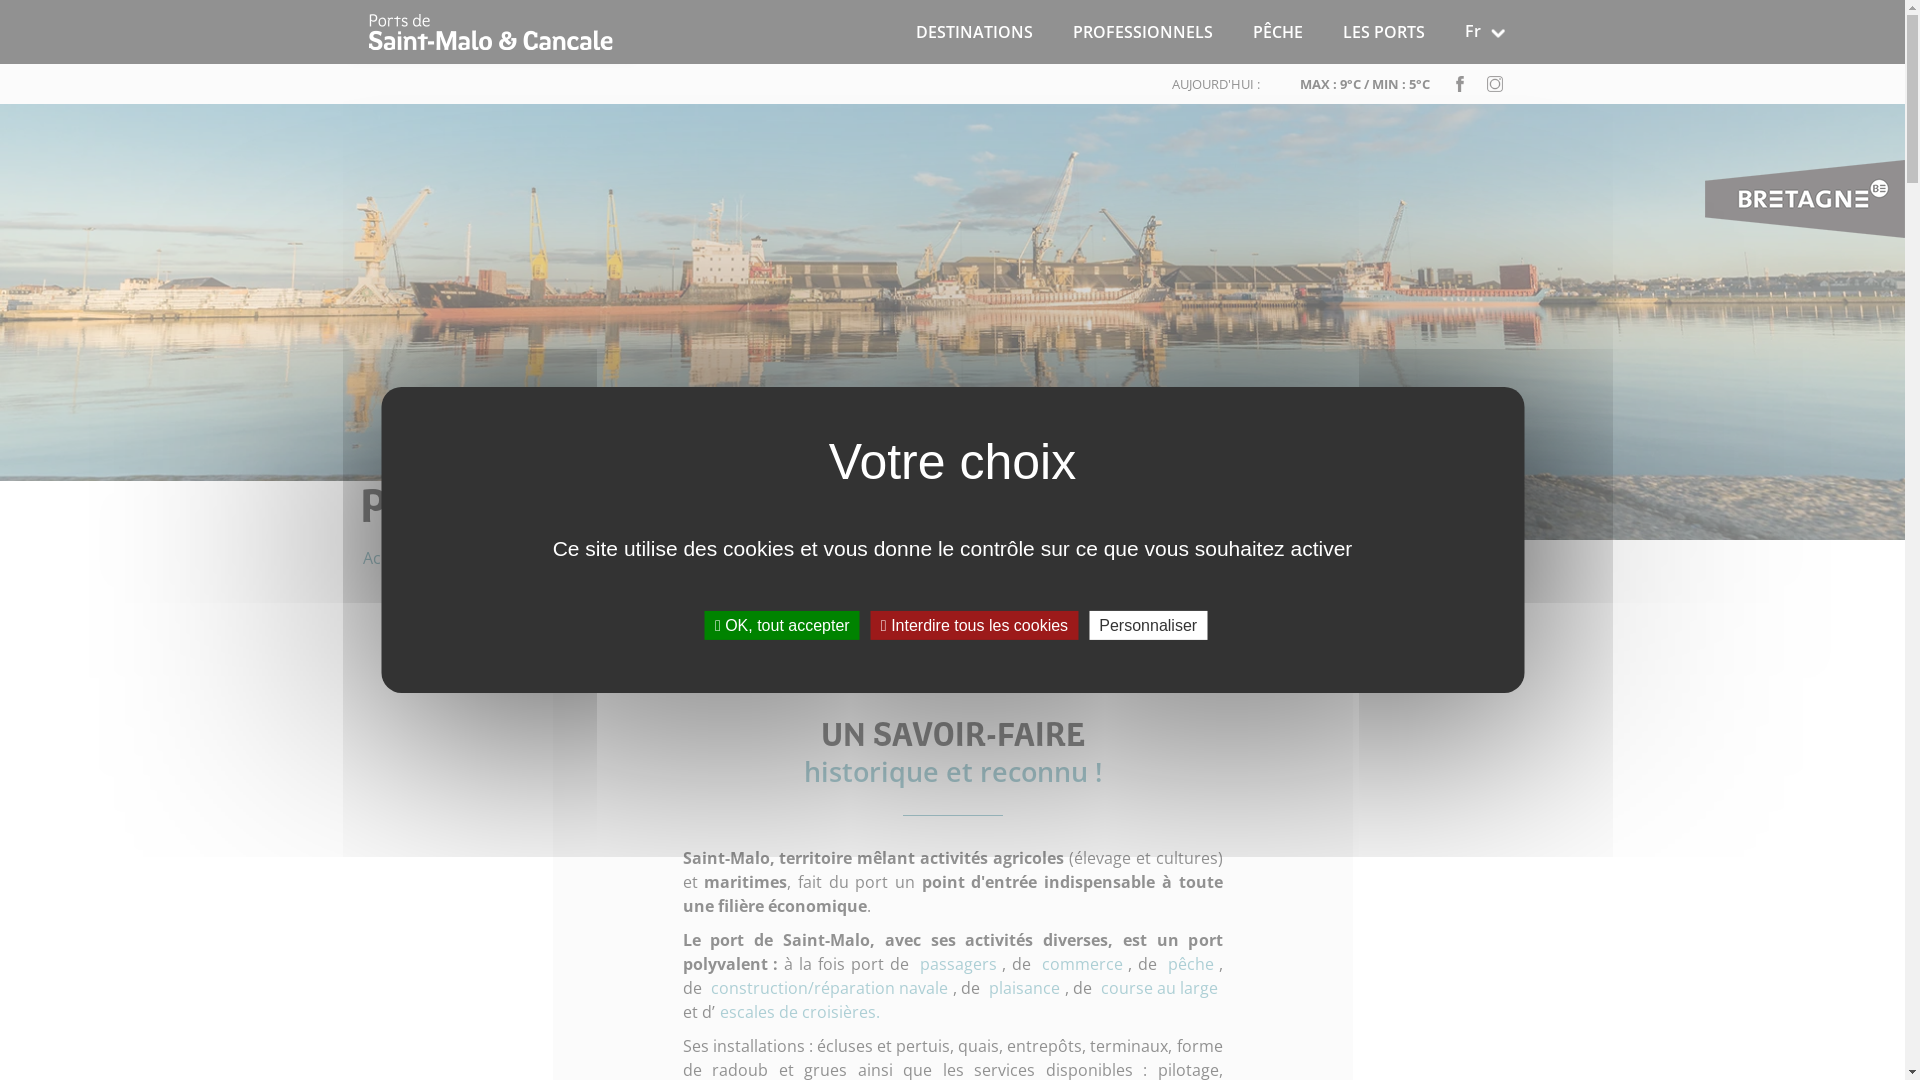  Describe the element at coordinates (1160, 988) in the screenshot. I see `course au large` at that location.